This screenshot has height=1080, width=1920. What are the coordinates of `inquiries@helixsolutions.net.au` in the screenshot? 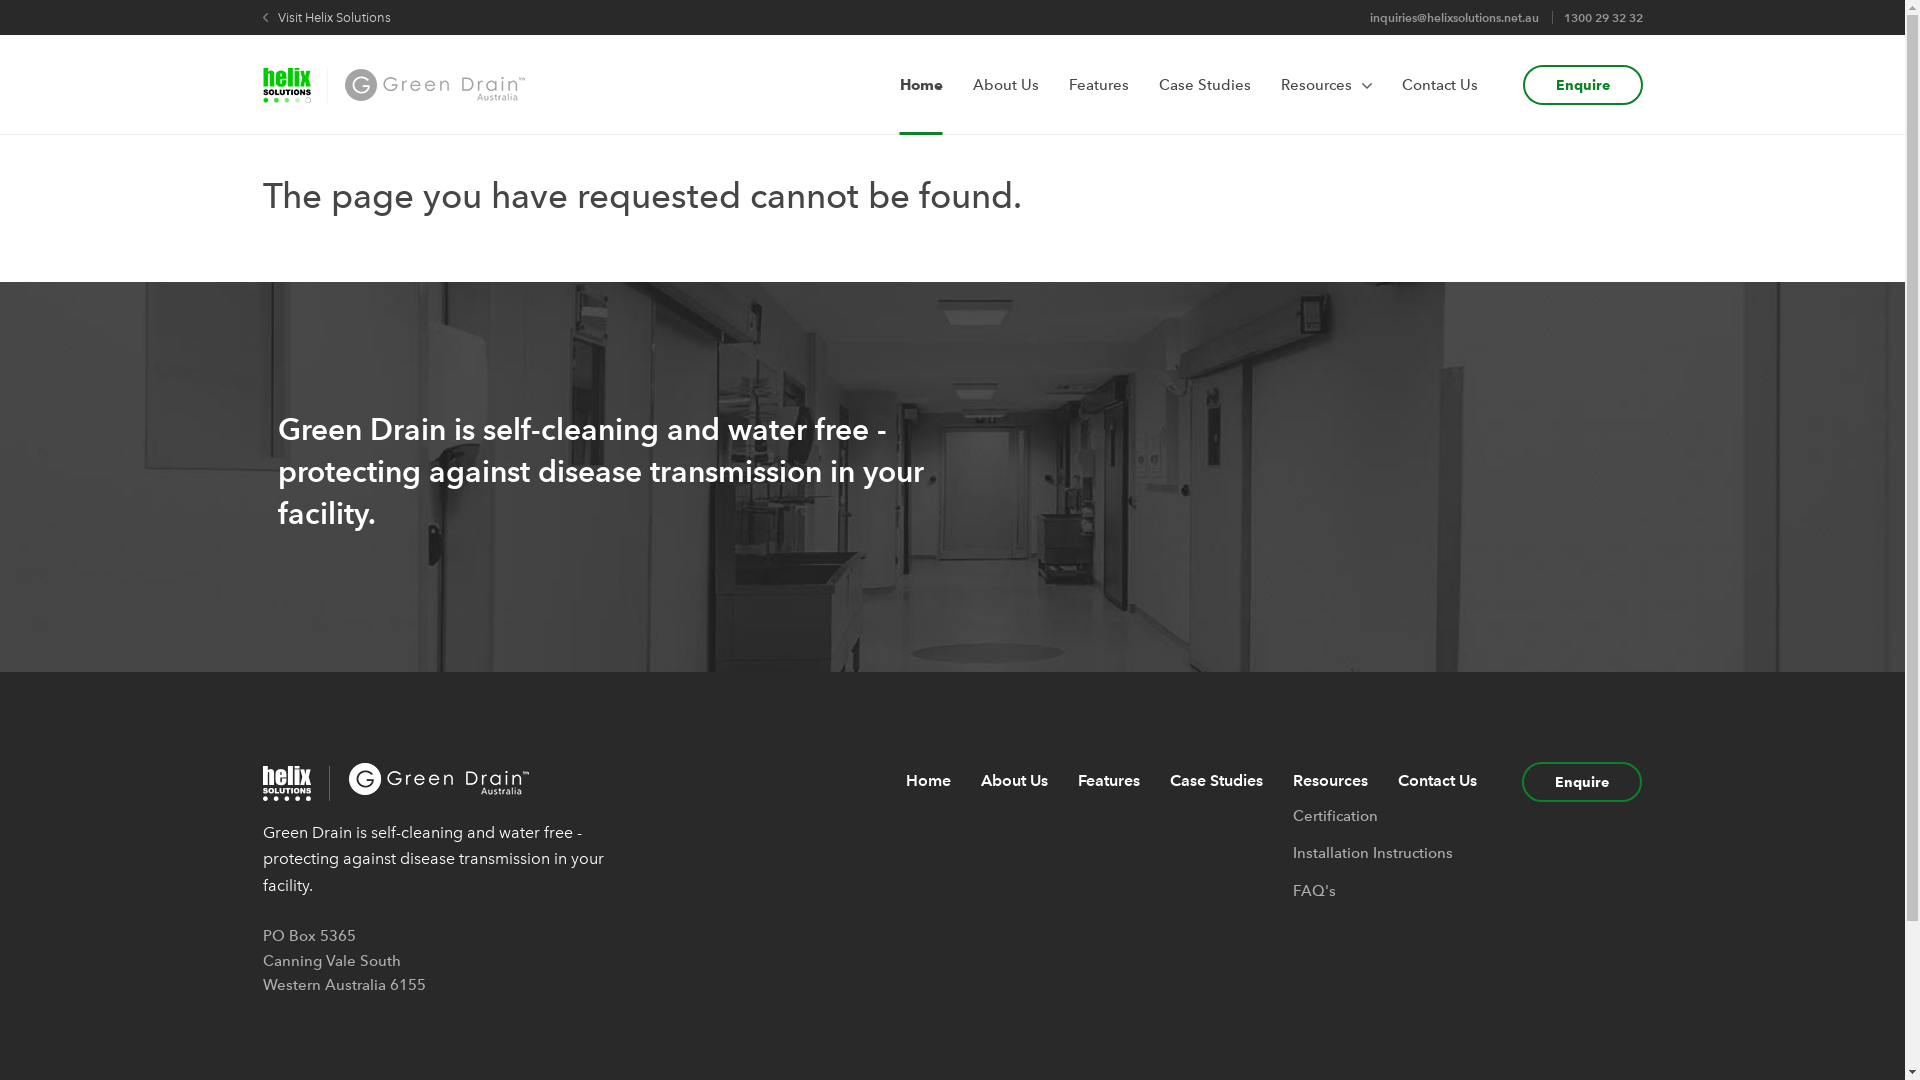 It's located at (1454, 18).